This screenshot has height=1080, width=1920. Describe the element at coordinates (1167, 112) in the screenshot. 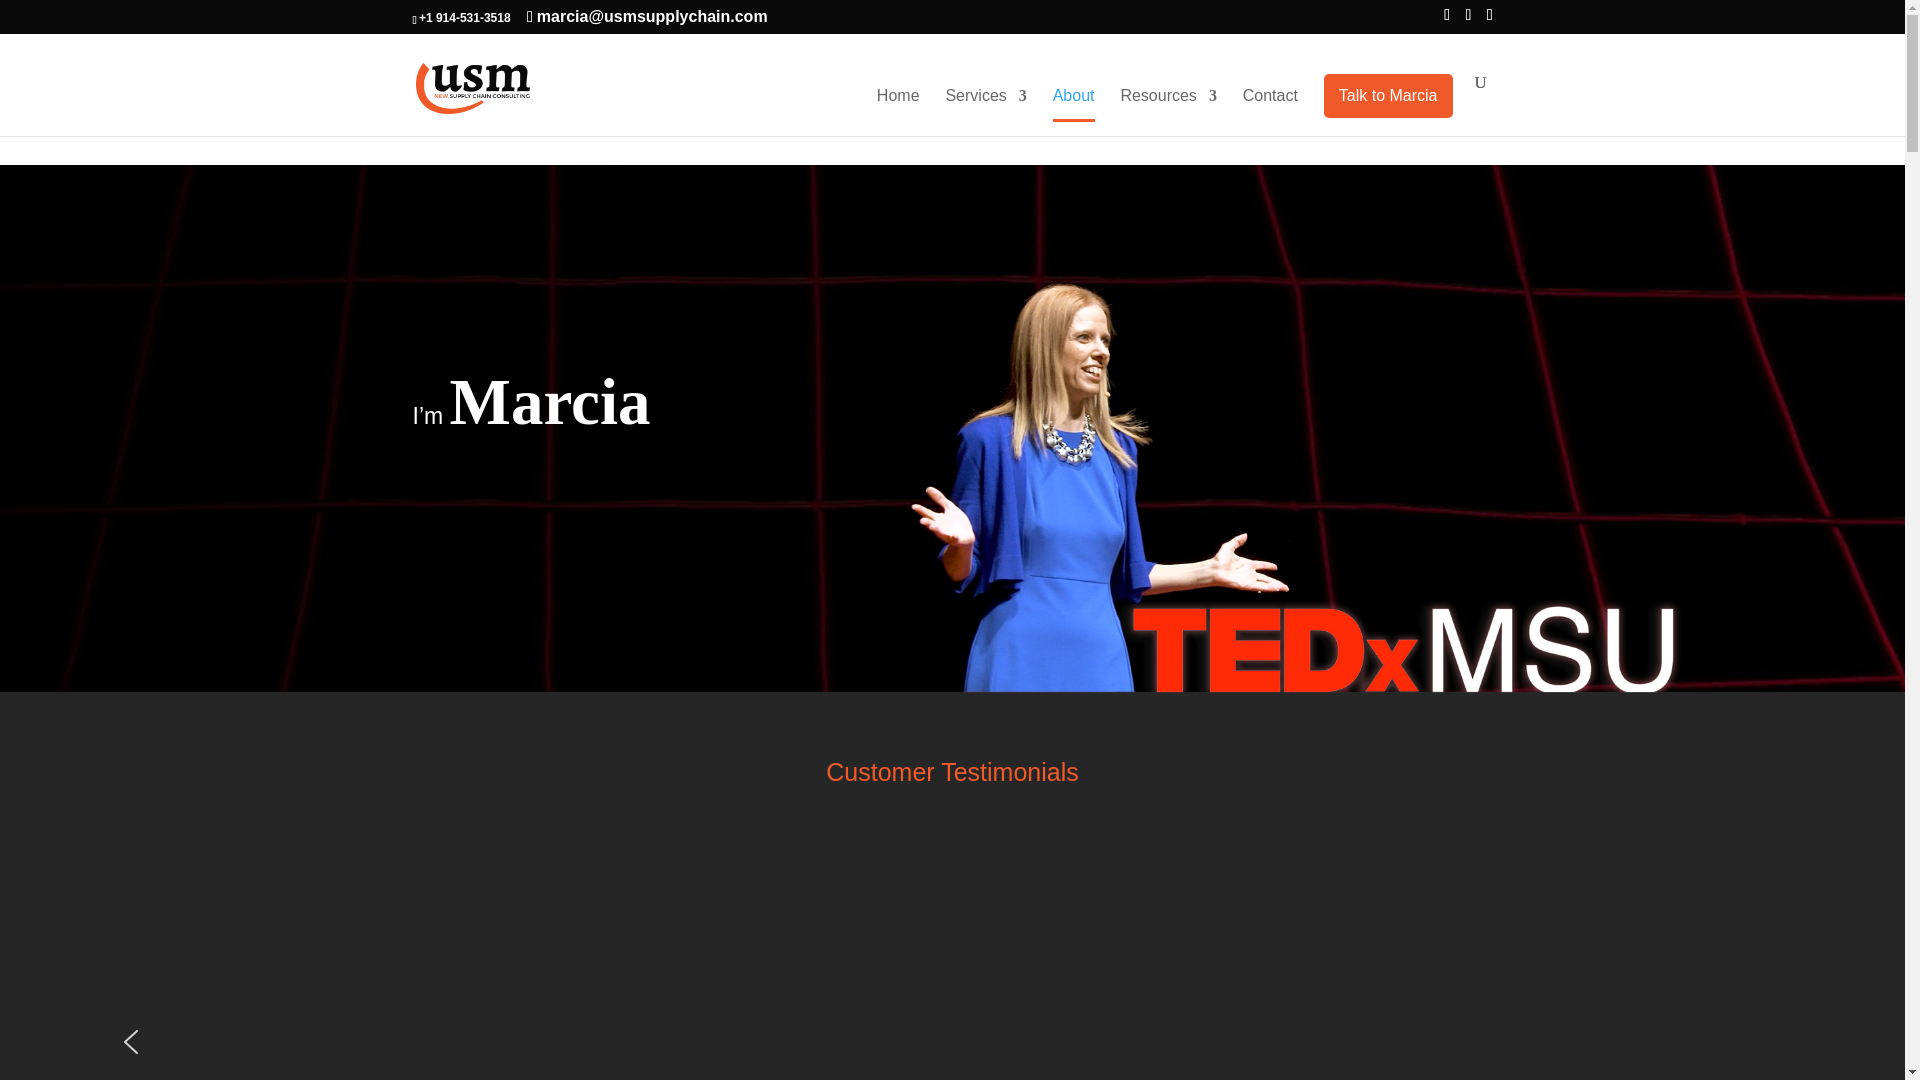

I see `Resources` at that location.